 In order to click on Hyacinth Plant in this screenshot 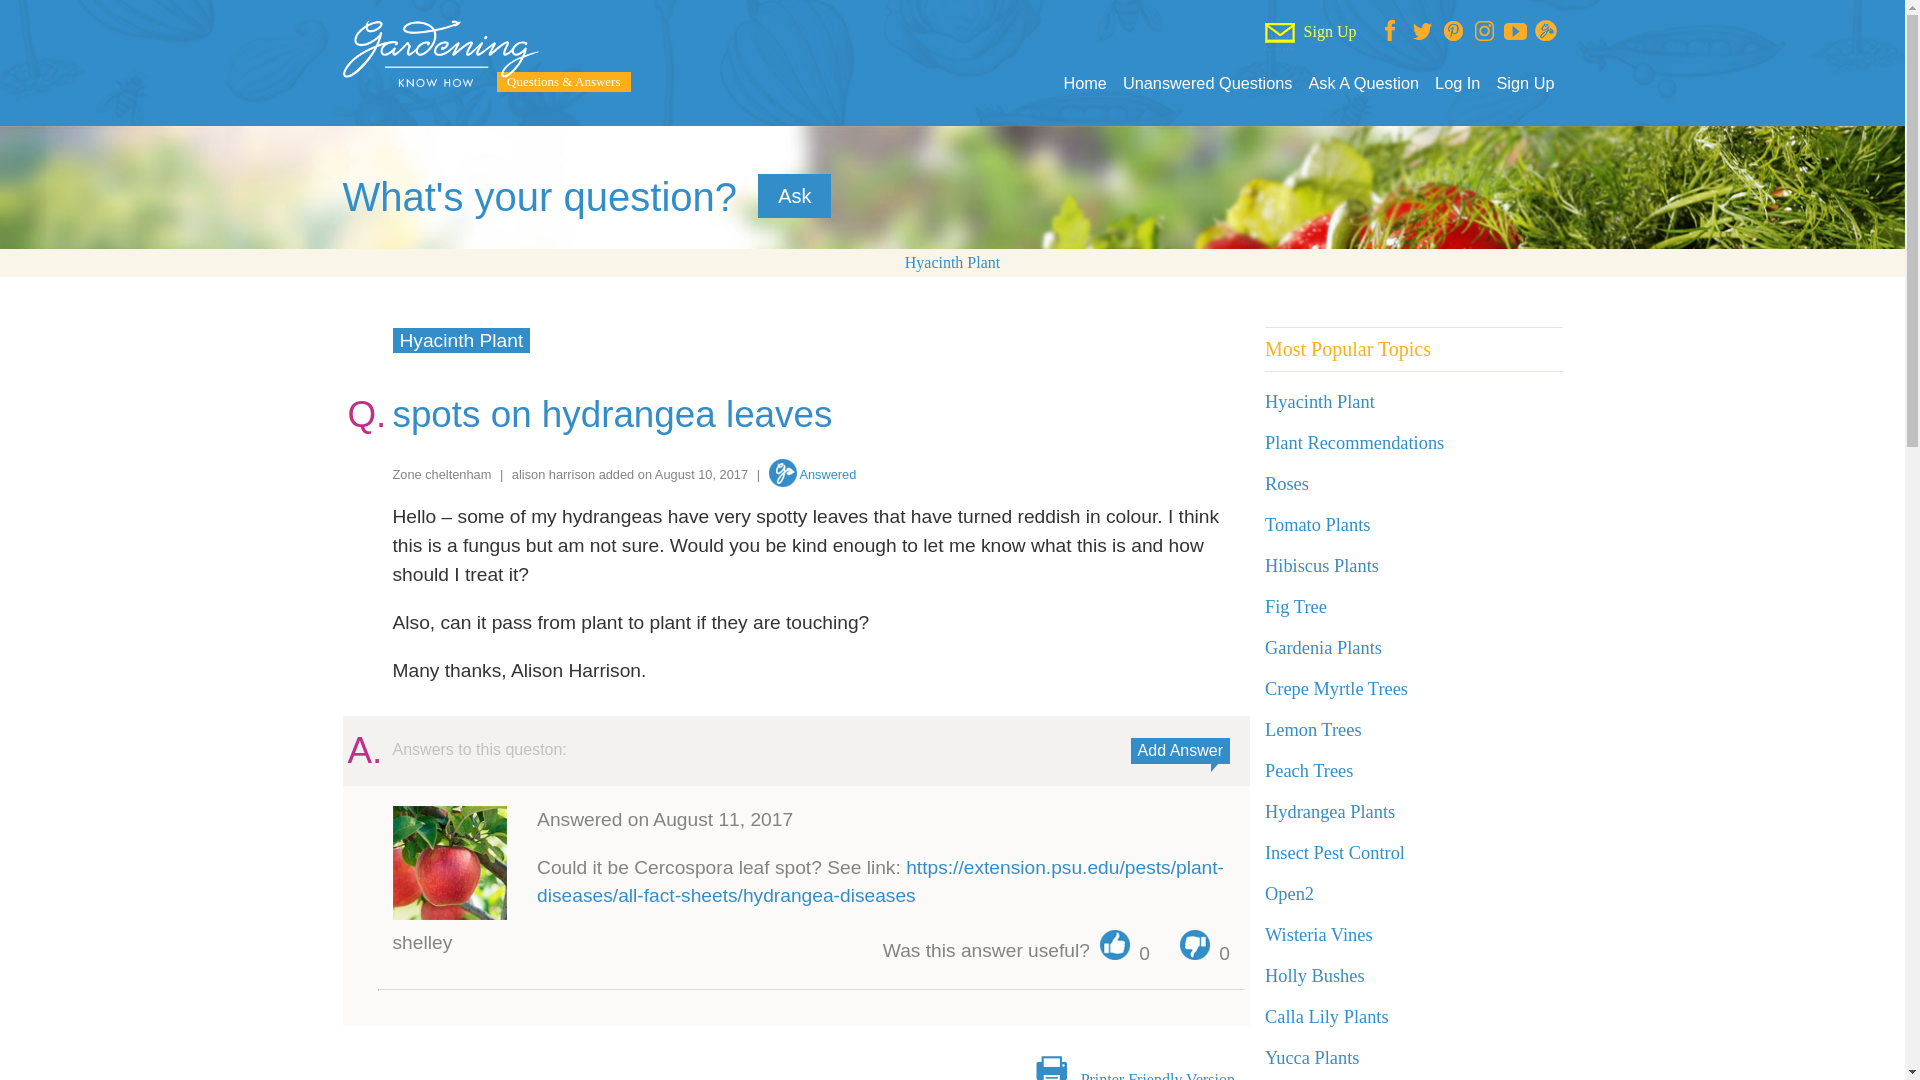, I will do `click(460, 340)`.